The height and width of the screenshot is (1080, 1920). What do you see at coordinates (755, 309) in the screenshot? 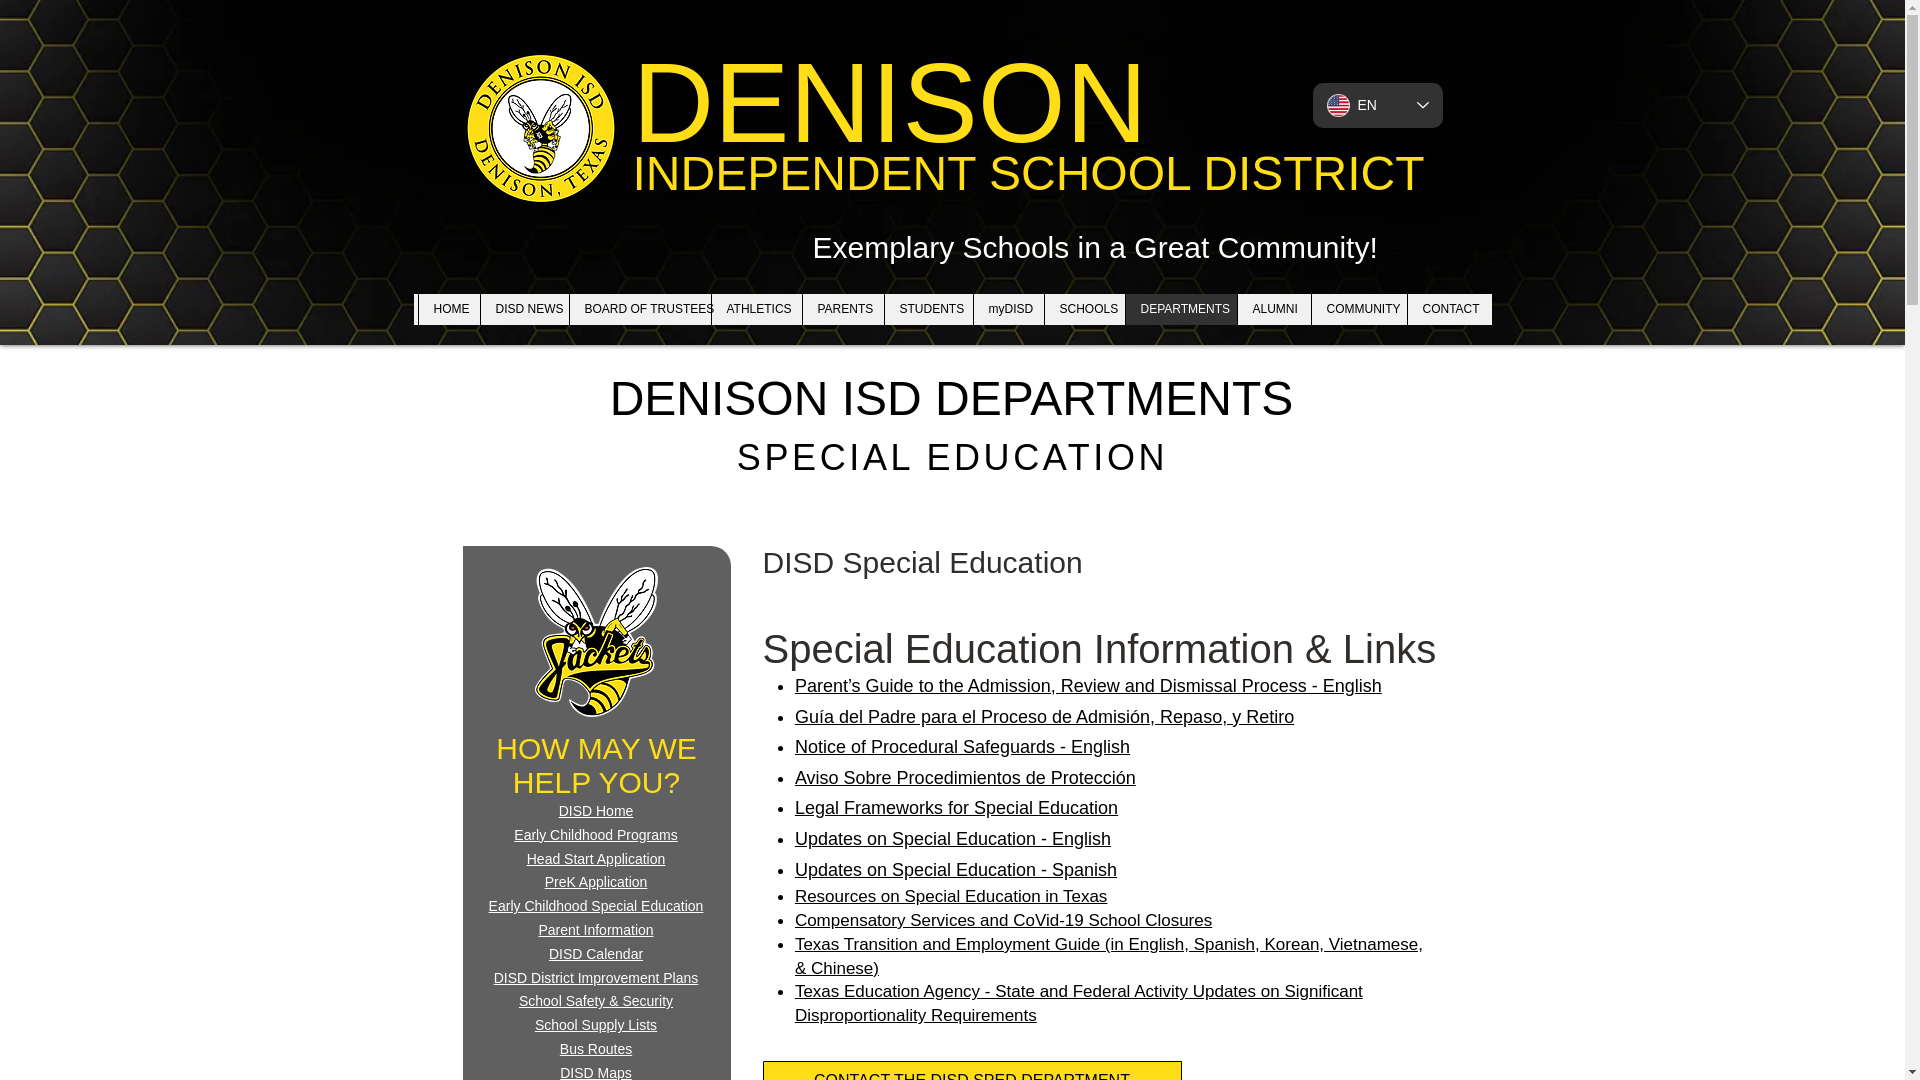
I see `ATHLETICS` at bounding box center [755, 309].